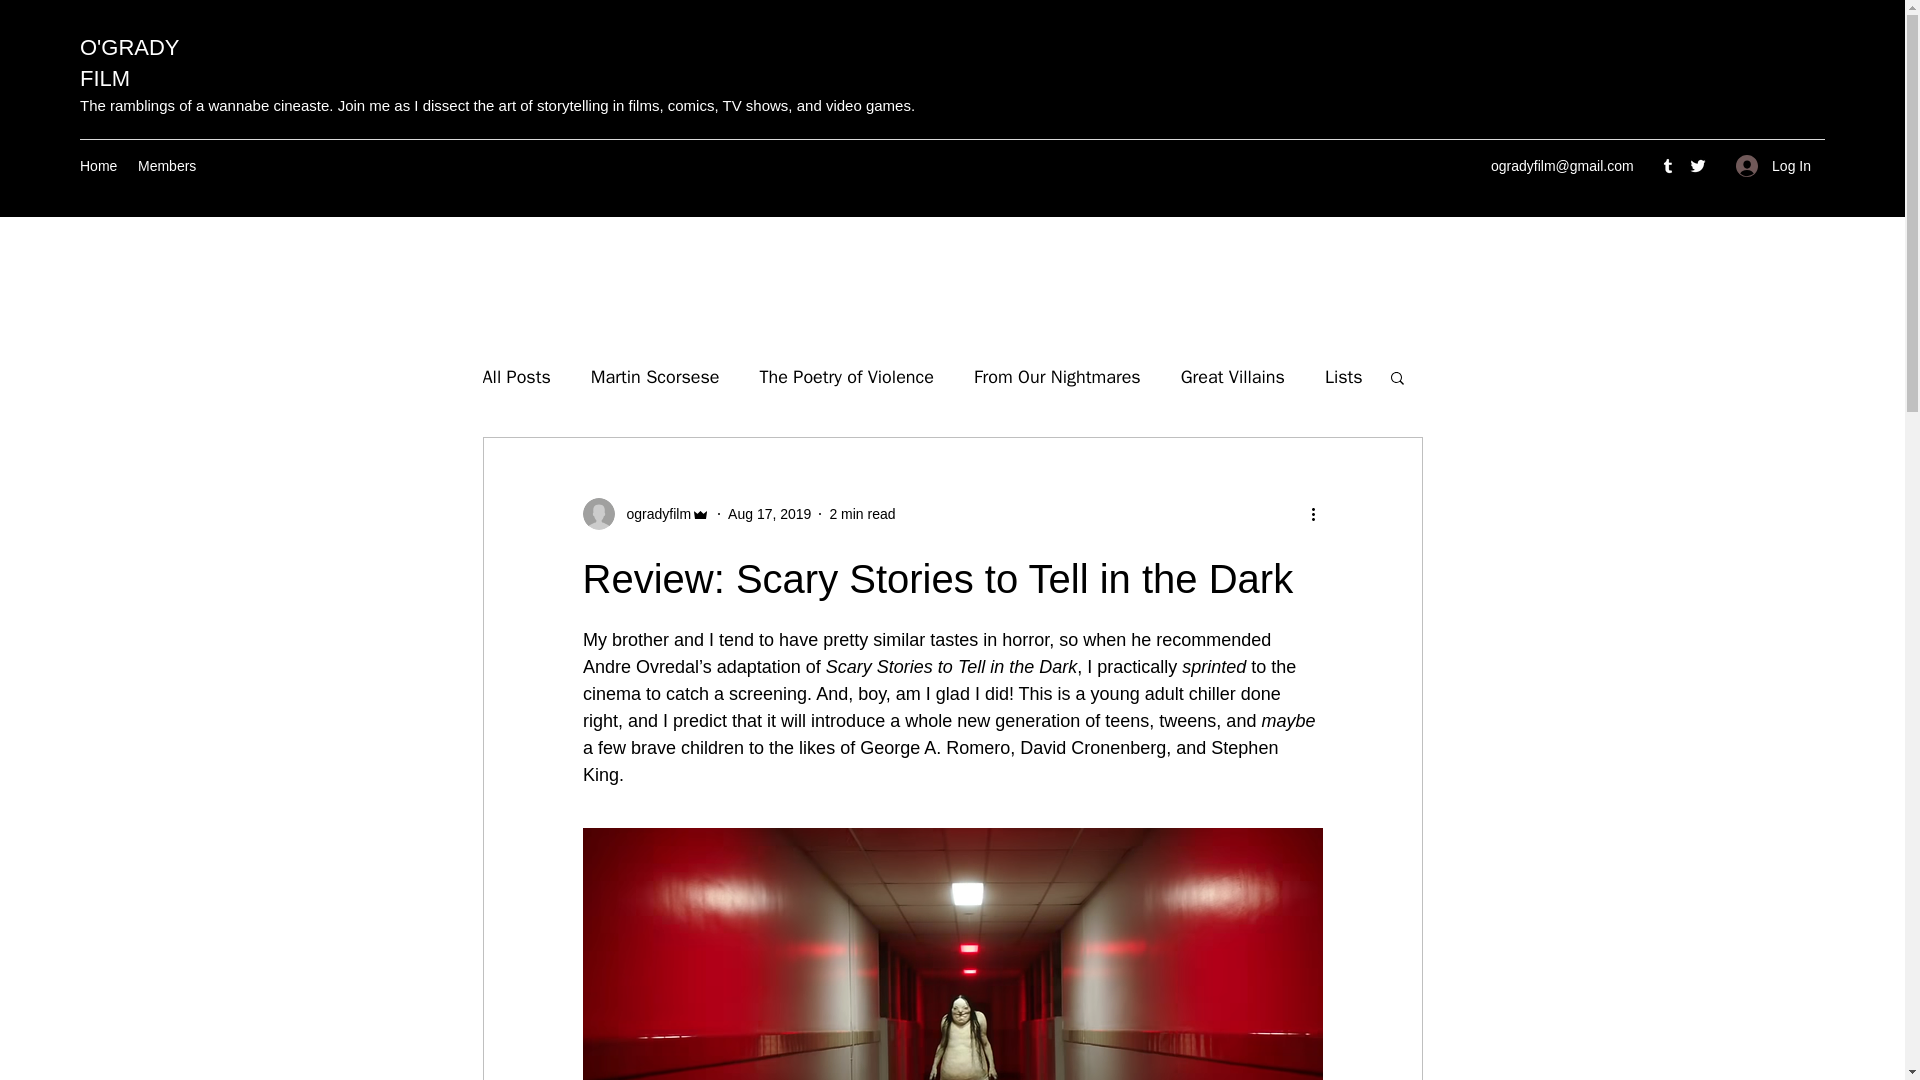 This screenshot has height=1080, width=1920. Describe the element at coordinates (1774, 166) in the screenshot. I see `Log In` at that location.